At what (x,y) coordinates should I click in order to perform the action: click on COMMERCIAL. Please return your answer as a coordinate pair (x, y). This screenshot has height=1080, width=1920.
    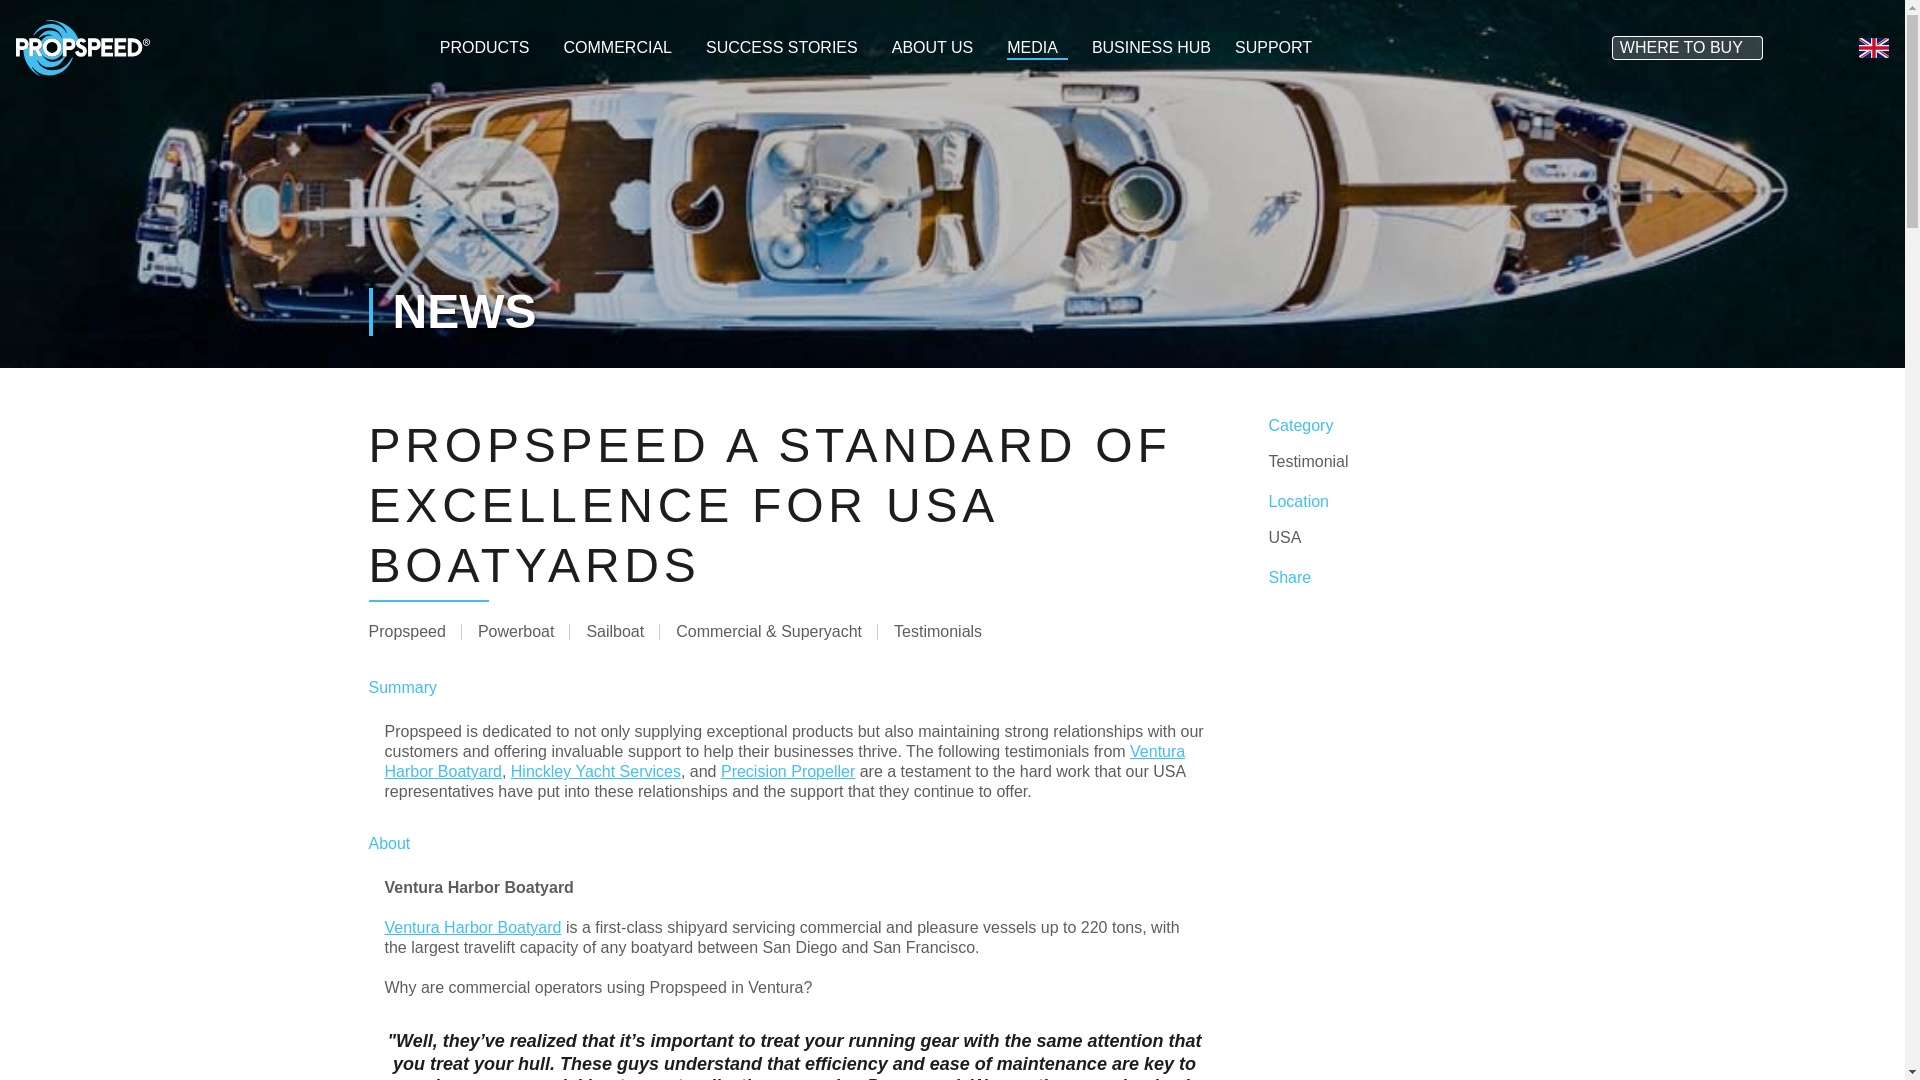
    Looking at the image, I should click on (622, 48).